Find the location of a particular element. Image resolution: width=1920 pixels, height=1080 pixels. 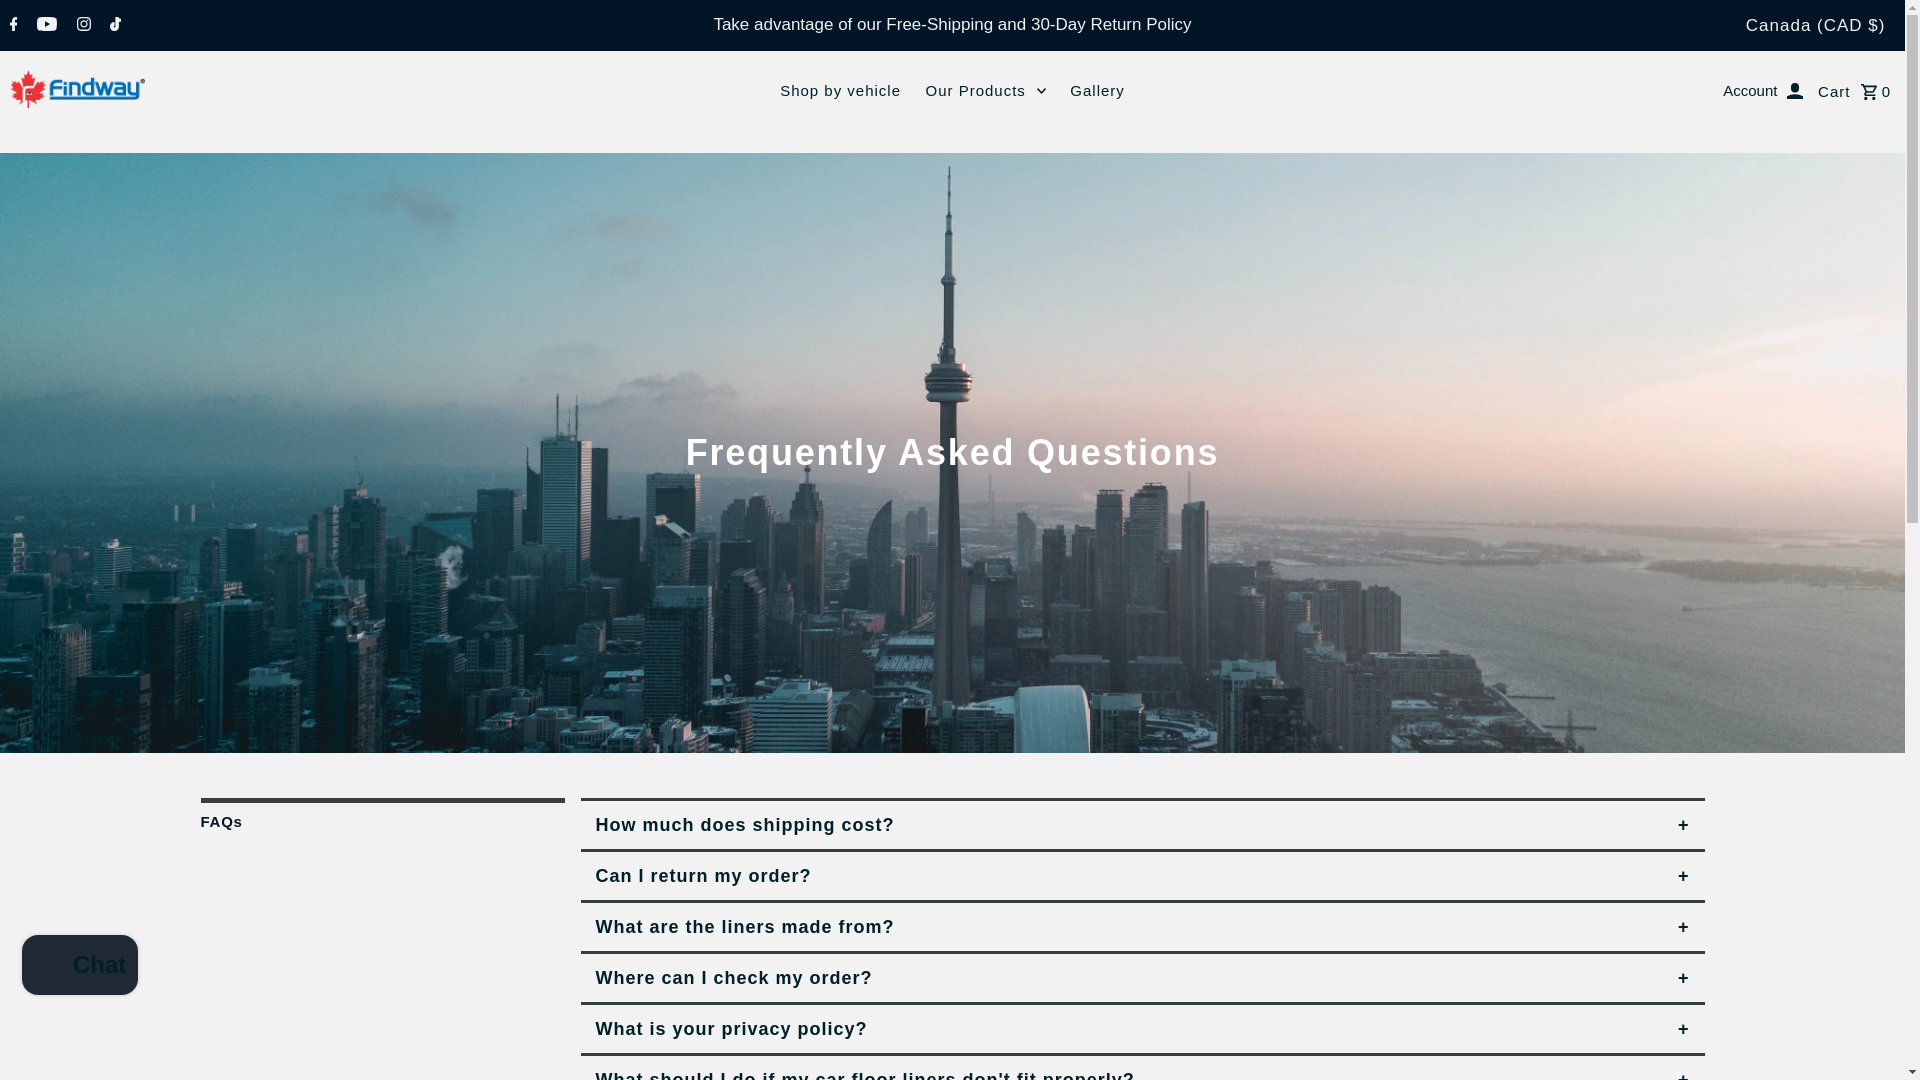

What are the liners made from? is located at coordinates (1142, 928).